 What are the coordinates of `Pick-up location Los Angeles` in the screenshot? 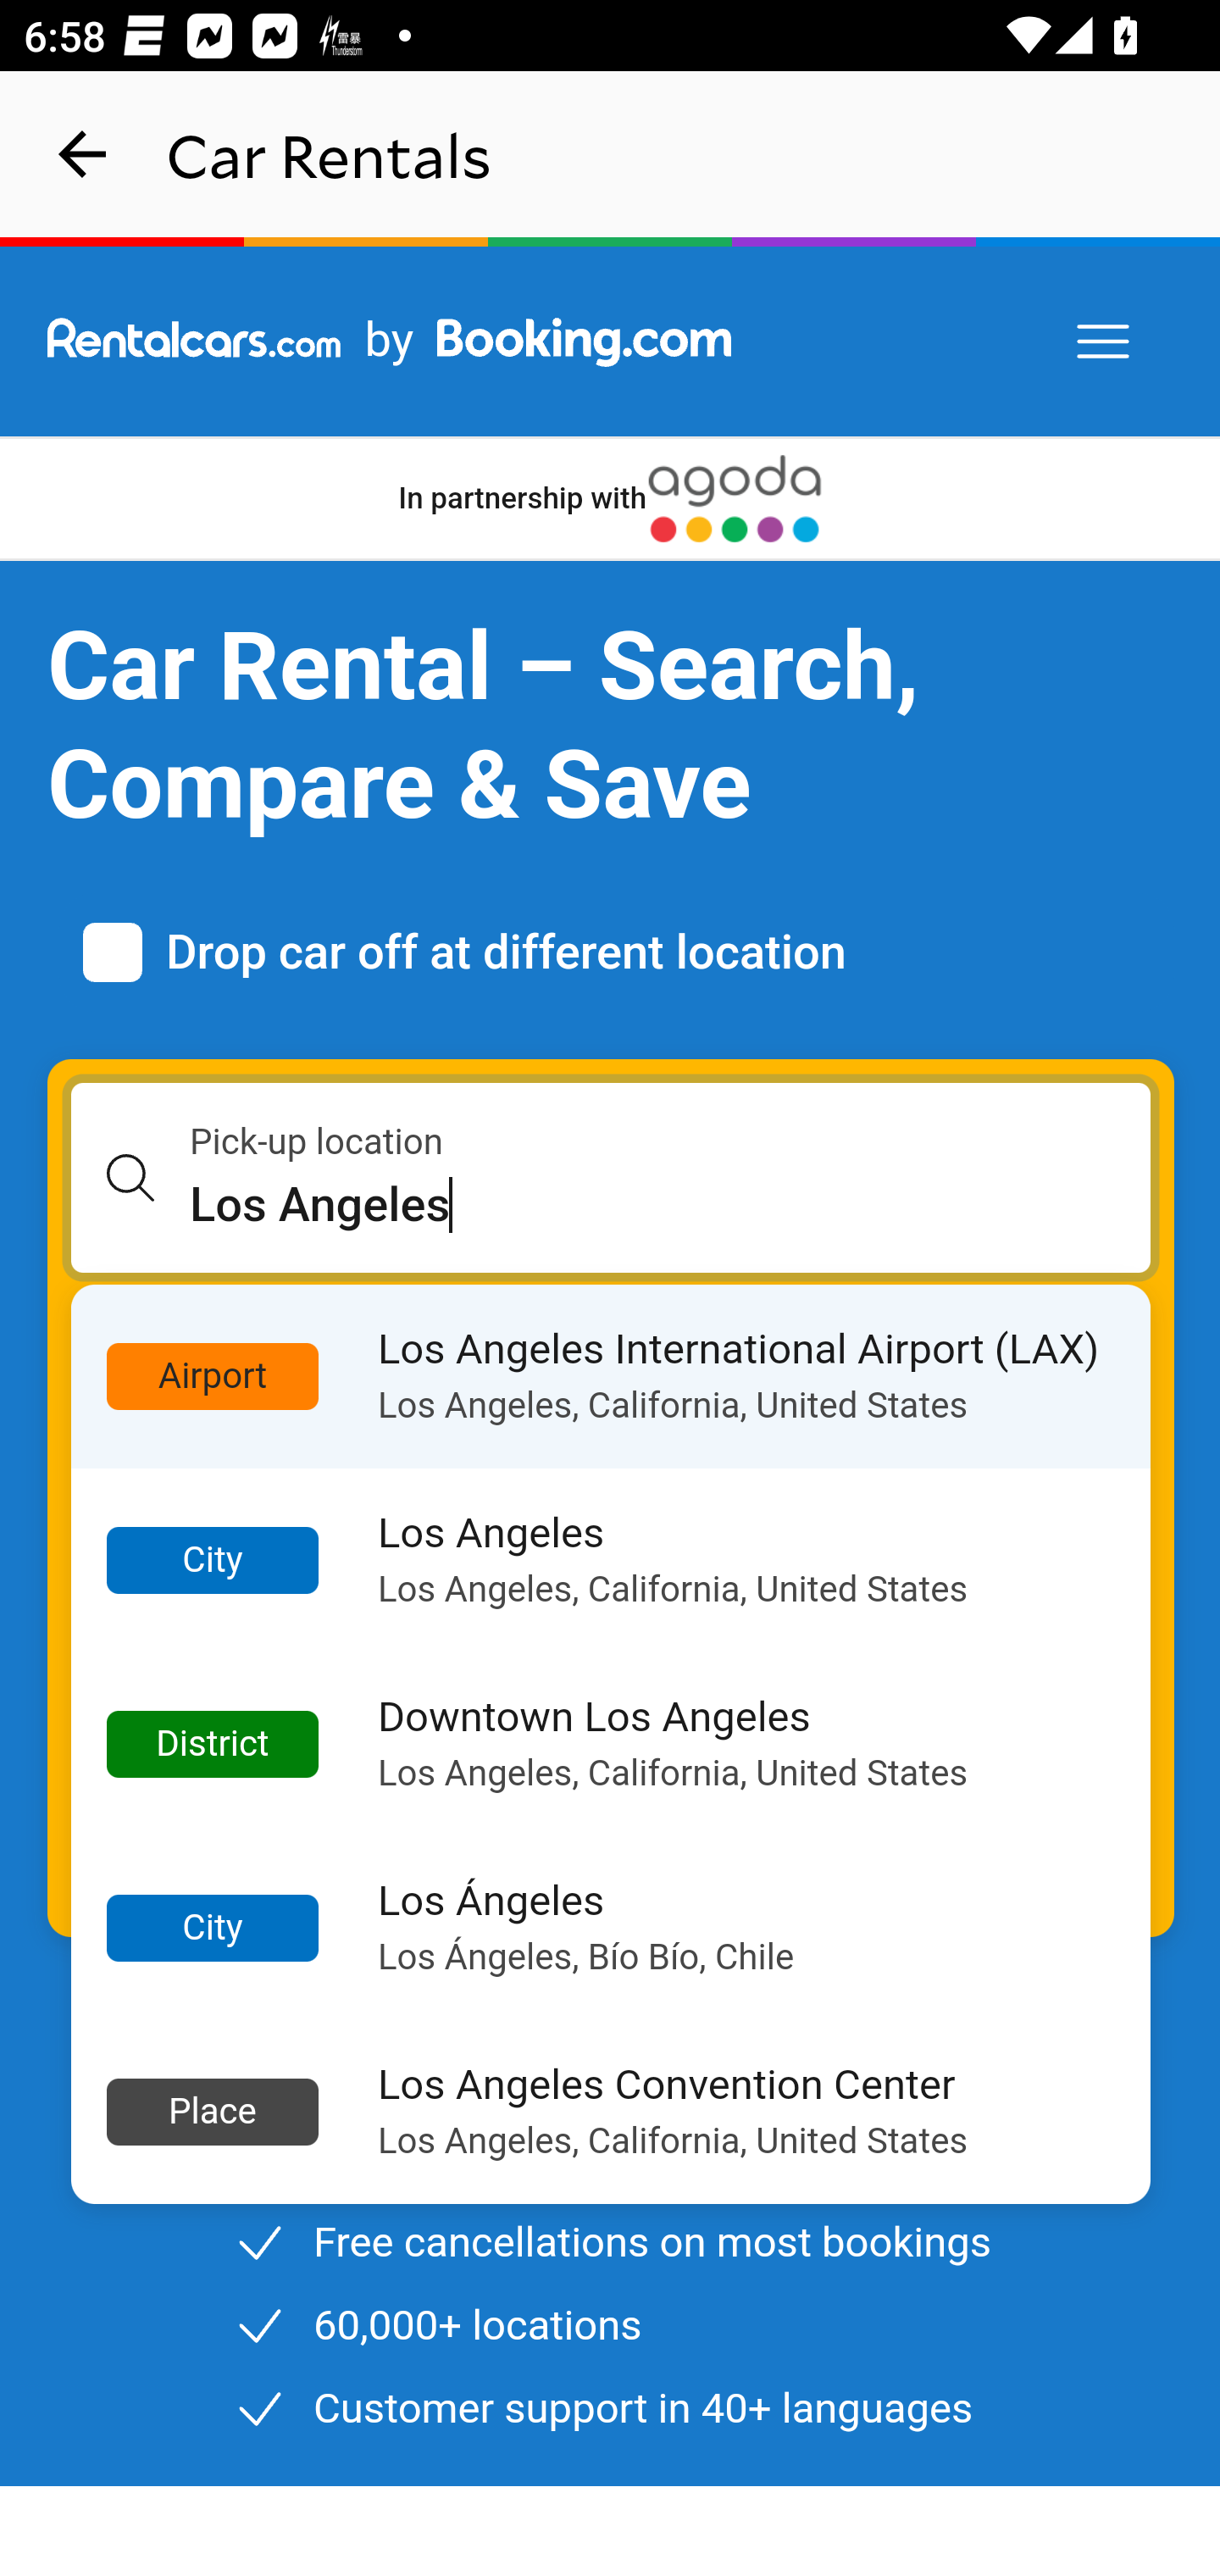 It's located at (612, 1178).